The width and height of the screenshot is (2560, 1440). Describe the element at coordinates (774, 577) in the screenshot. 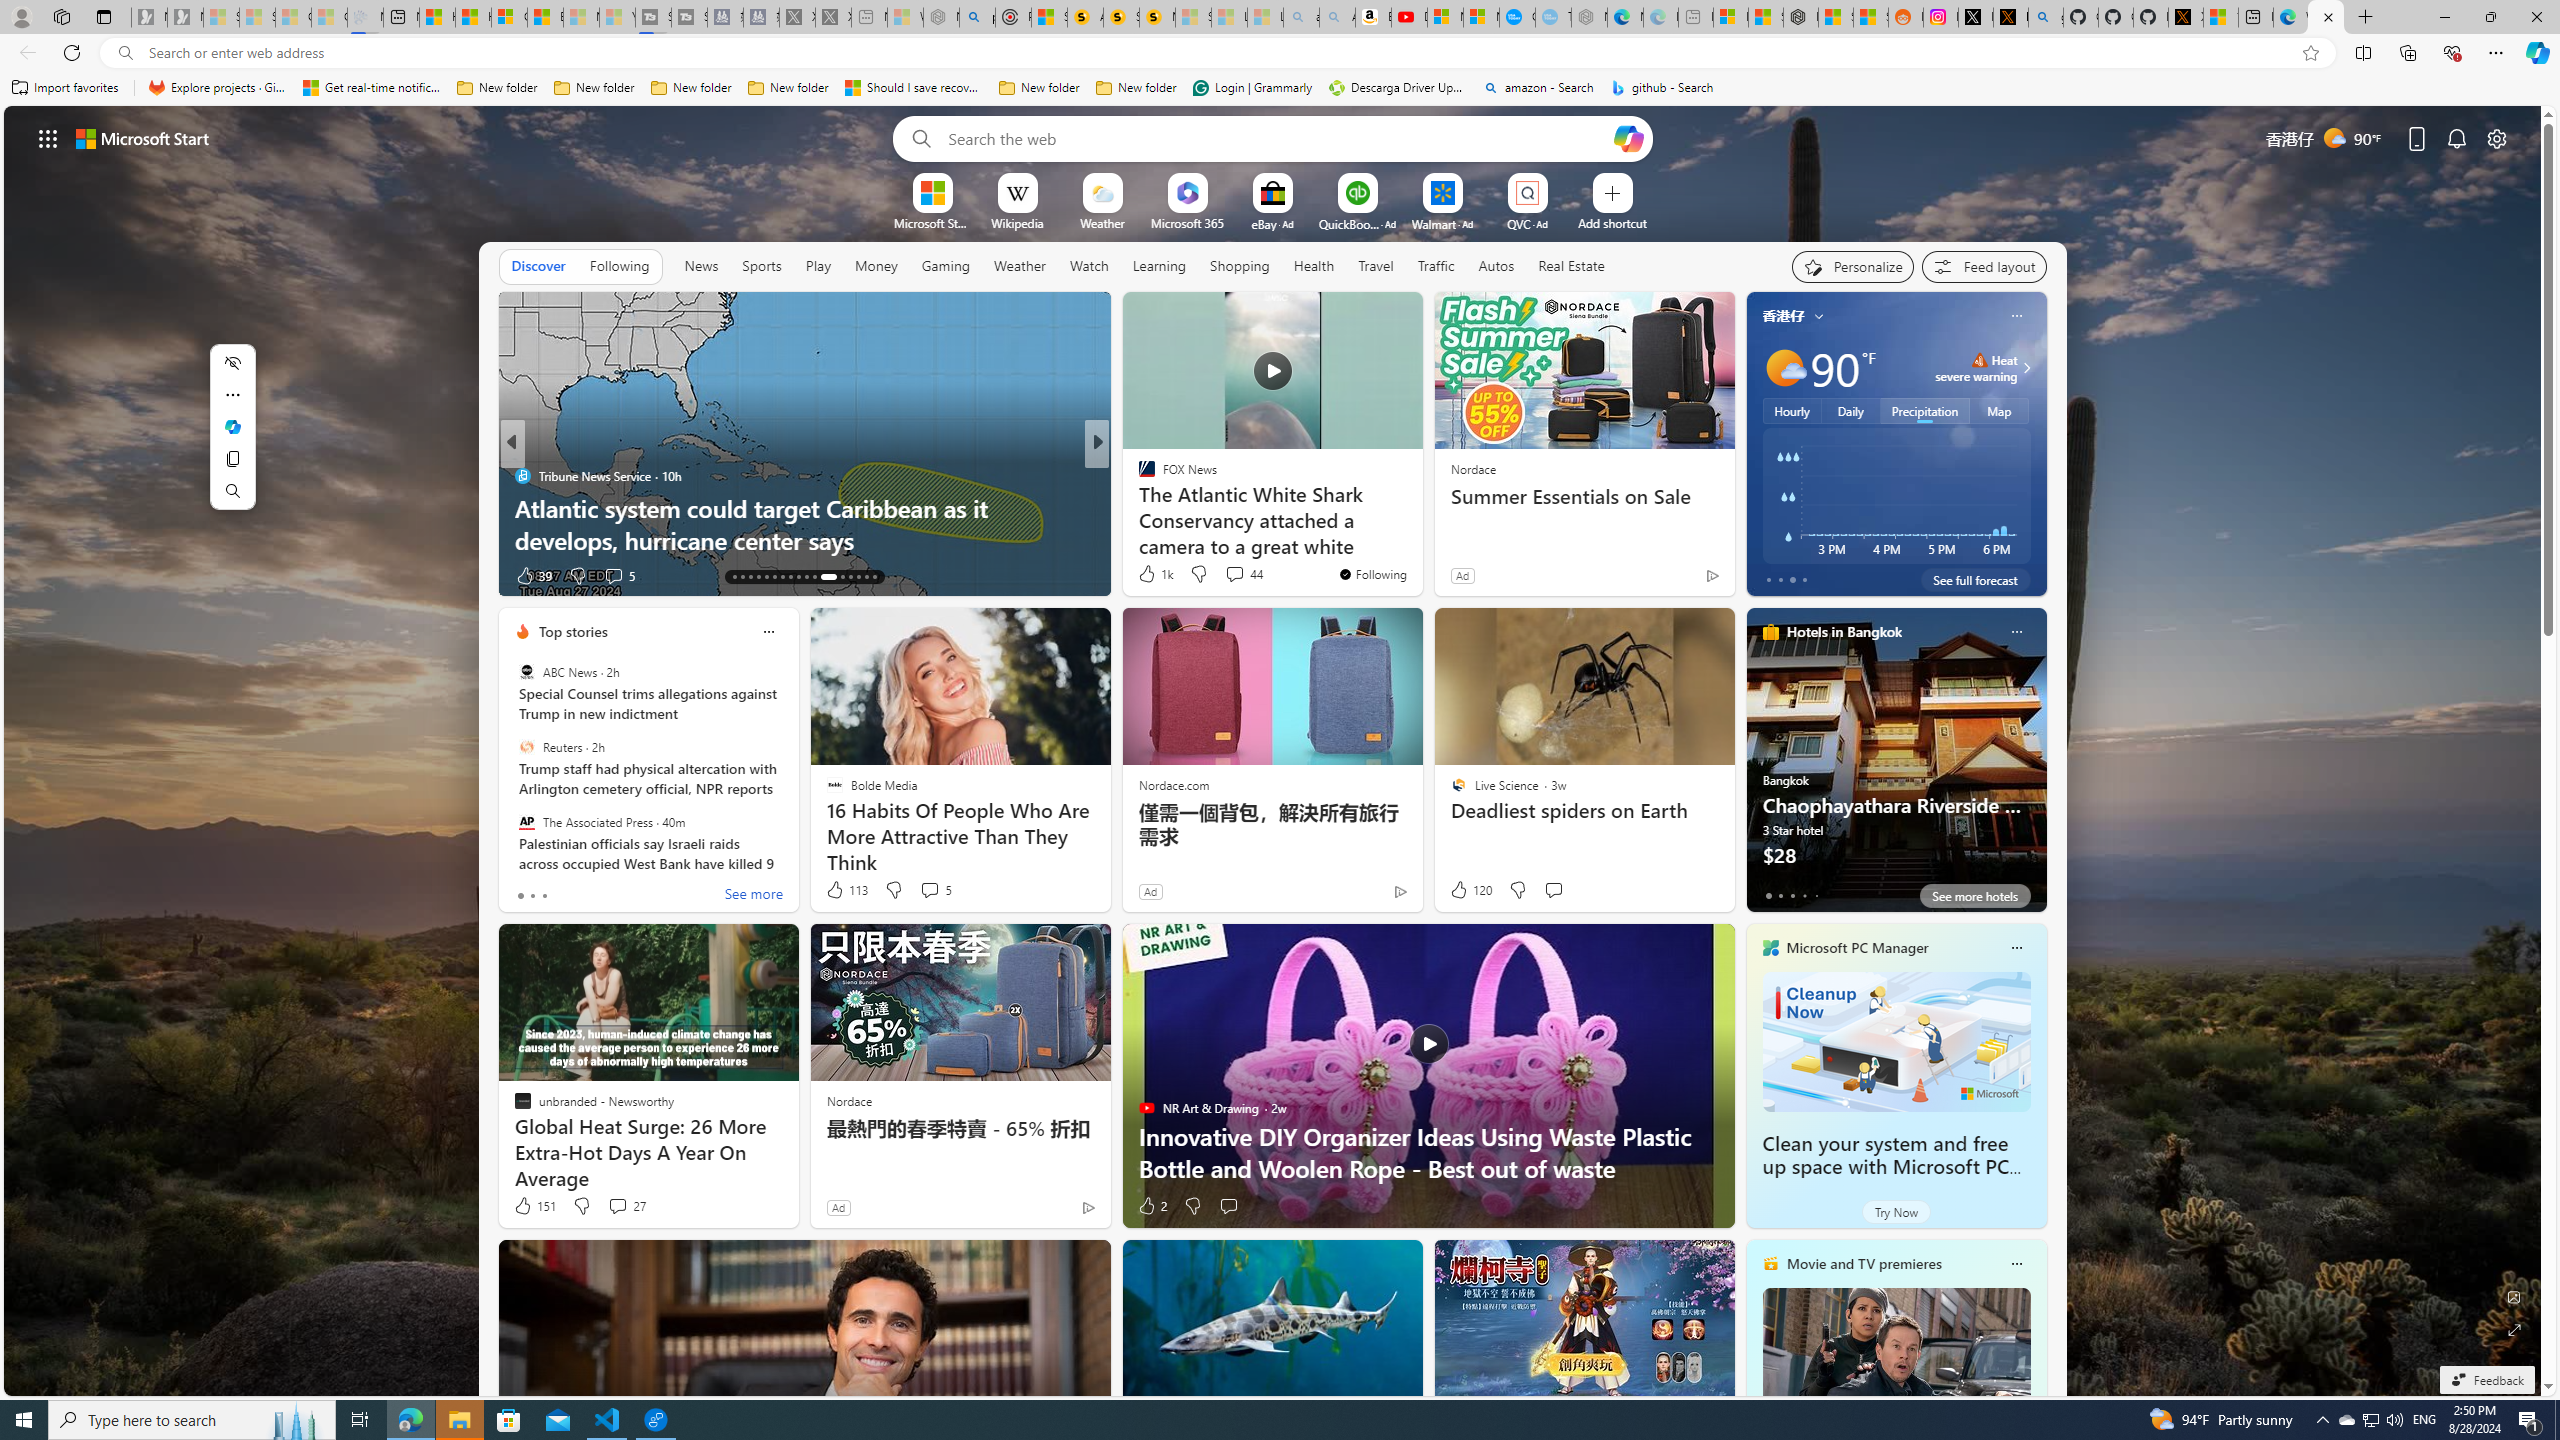

I see `AutomationID: tab-18` at that location.